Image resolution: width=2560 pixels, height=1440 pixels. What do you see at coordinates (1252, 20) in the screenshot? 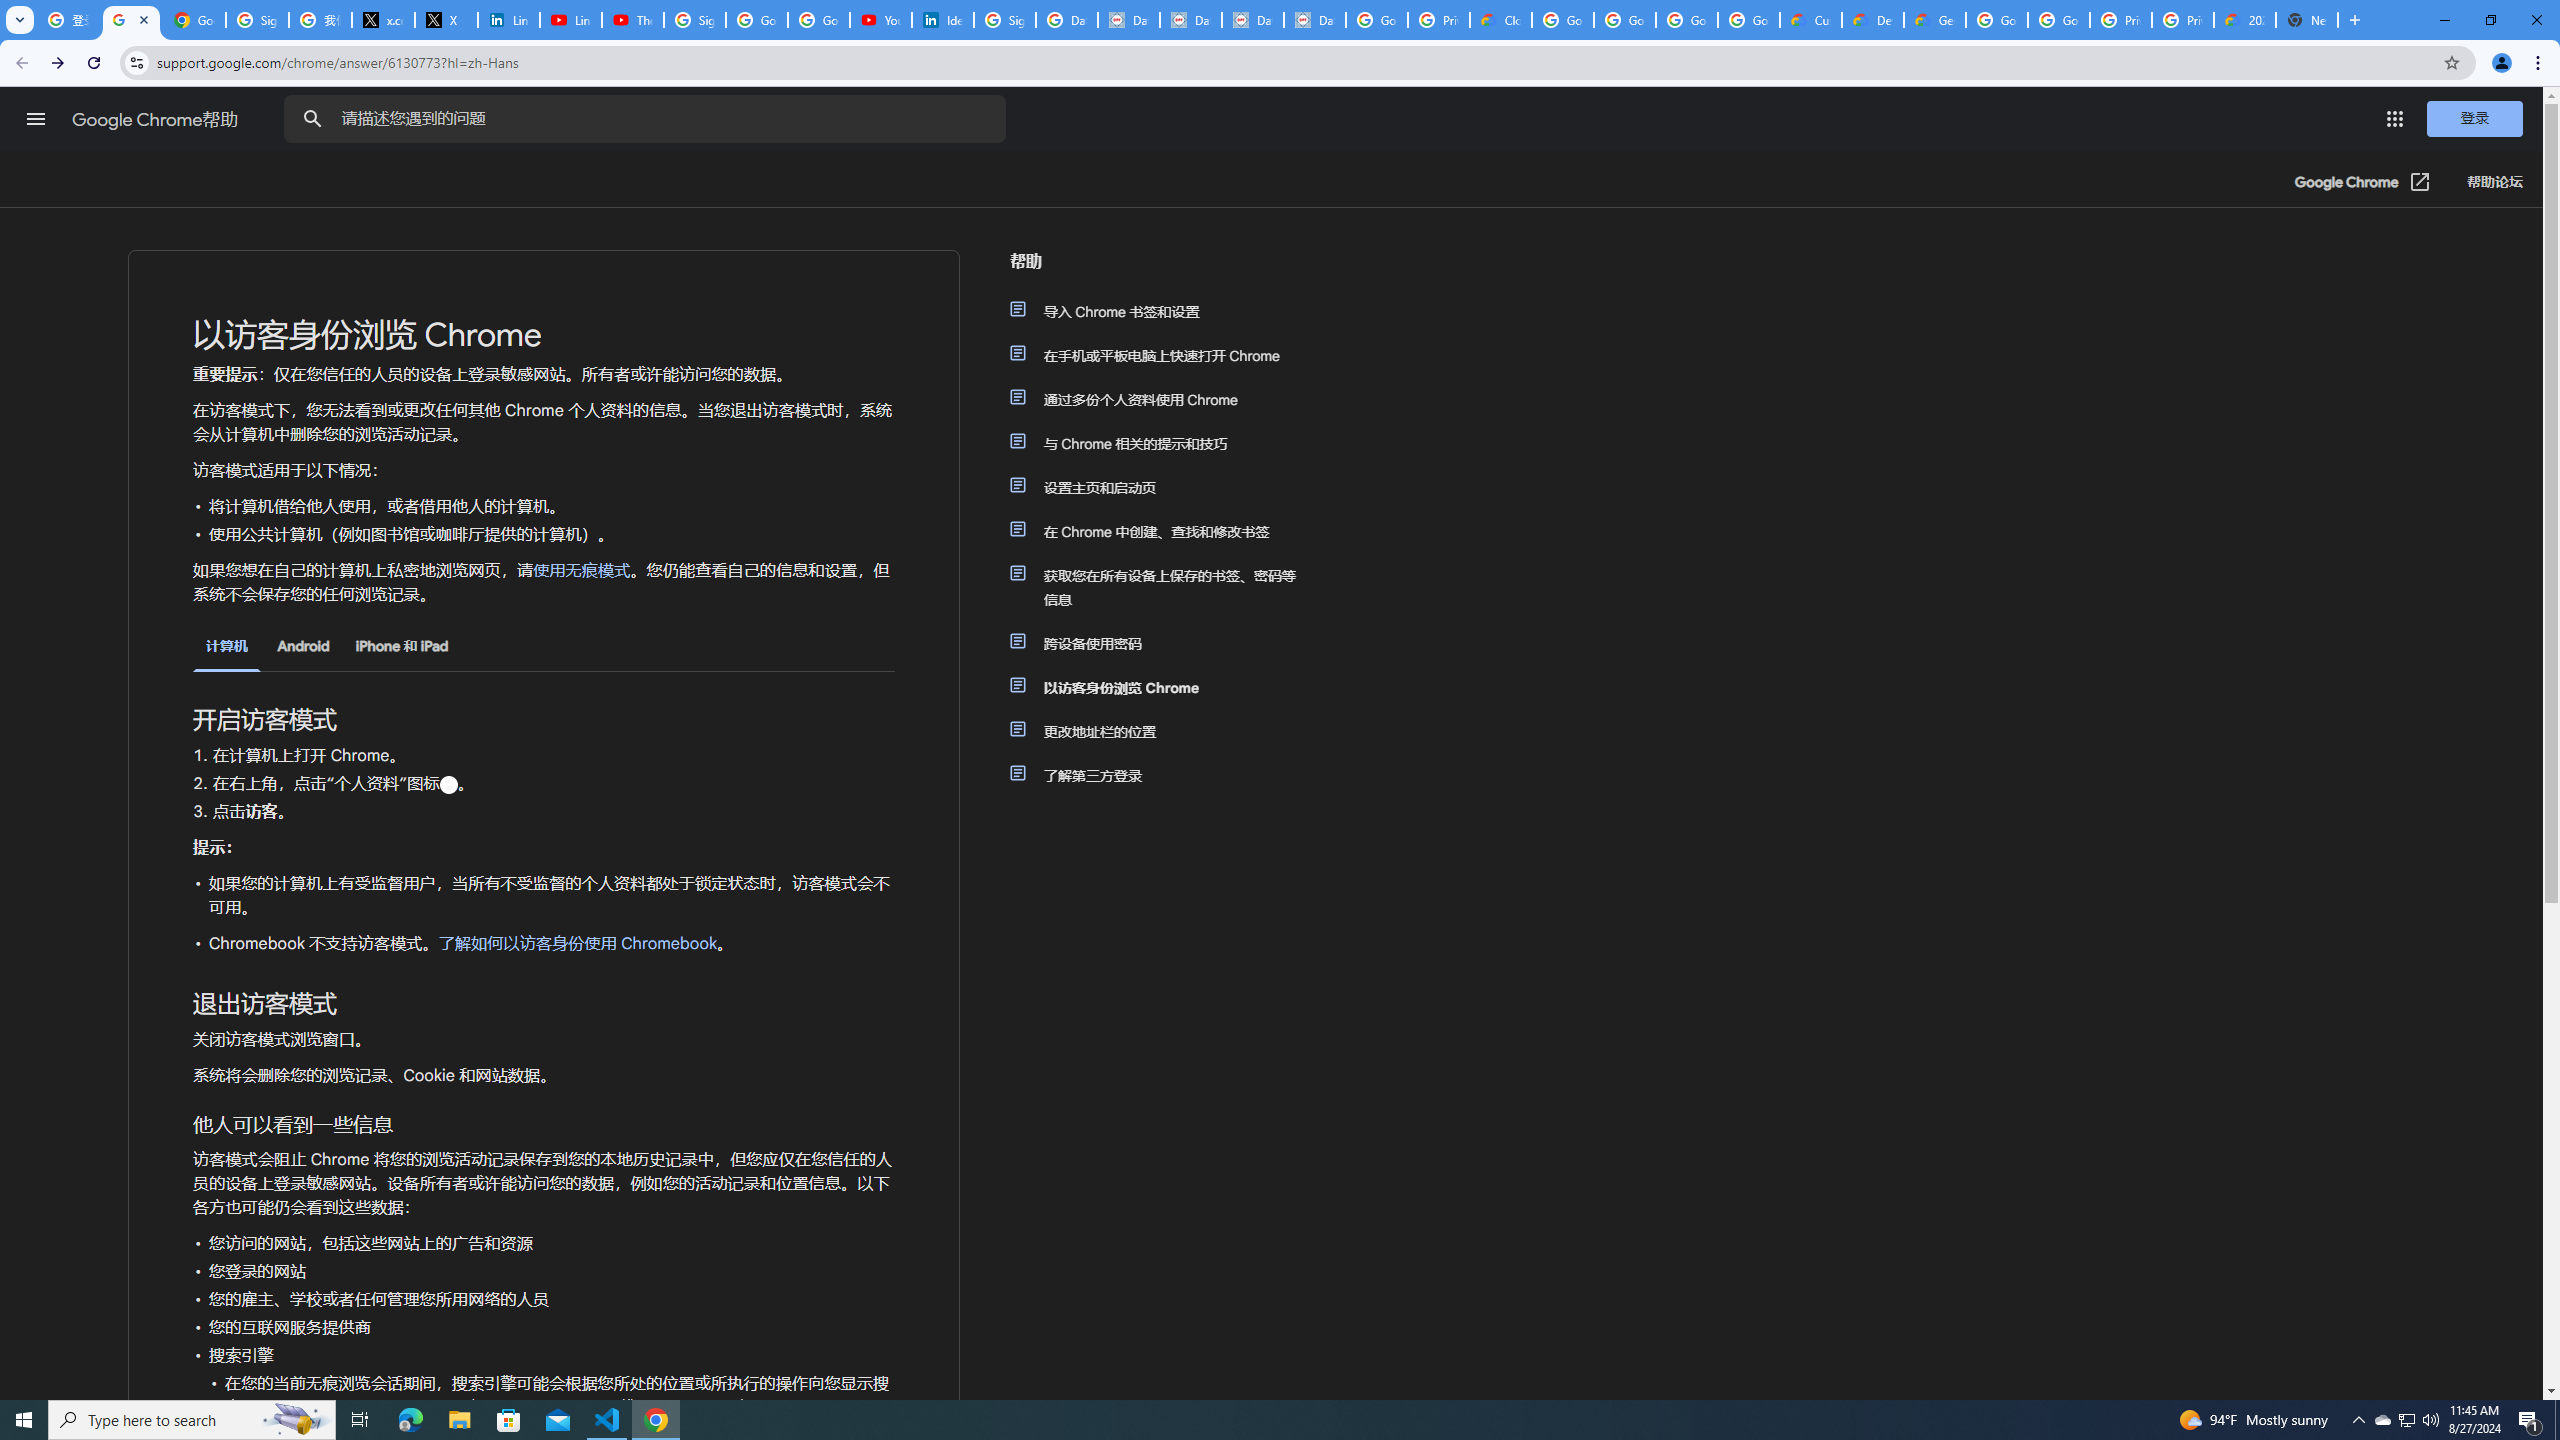
I see `Data Privacy Framework` at bounding box center [1252, 20].